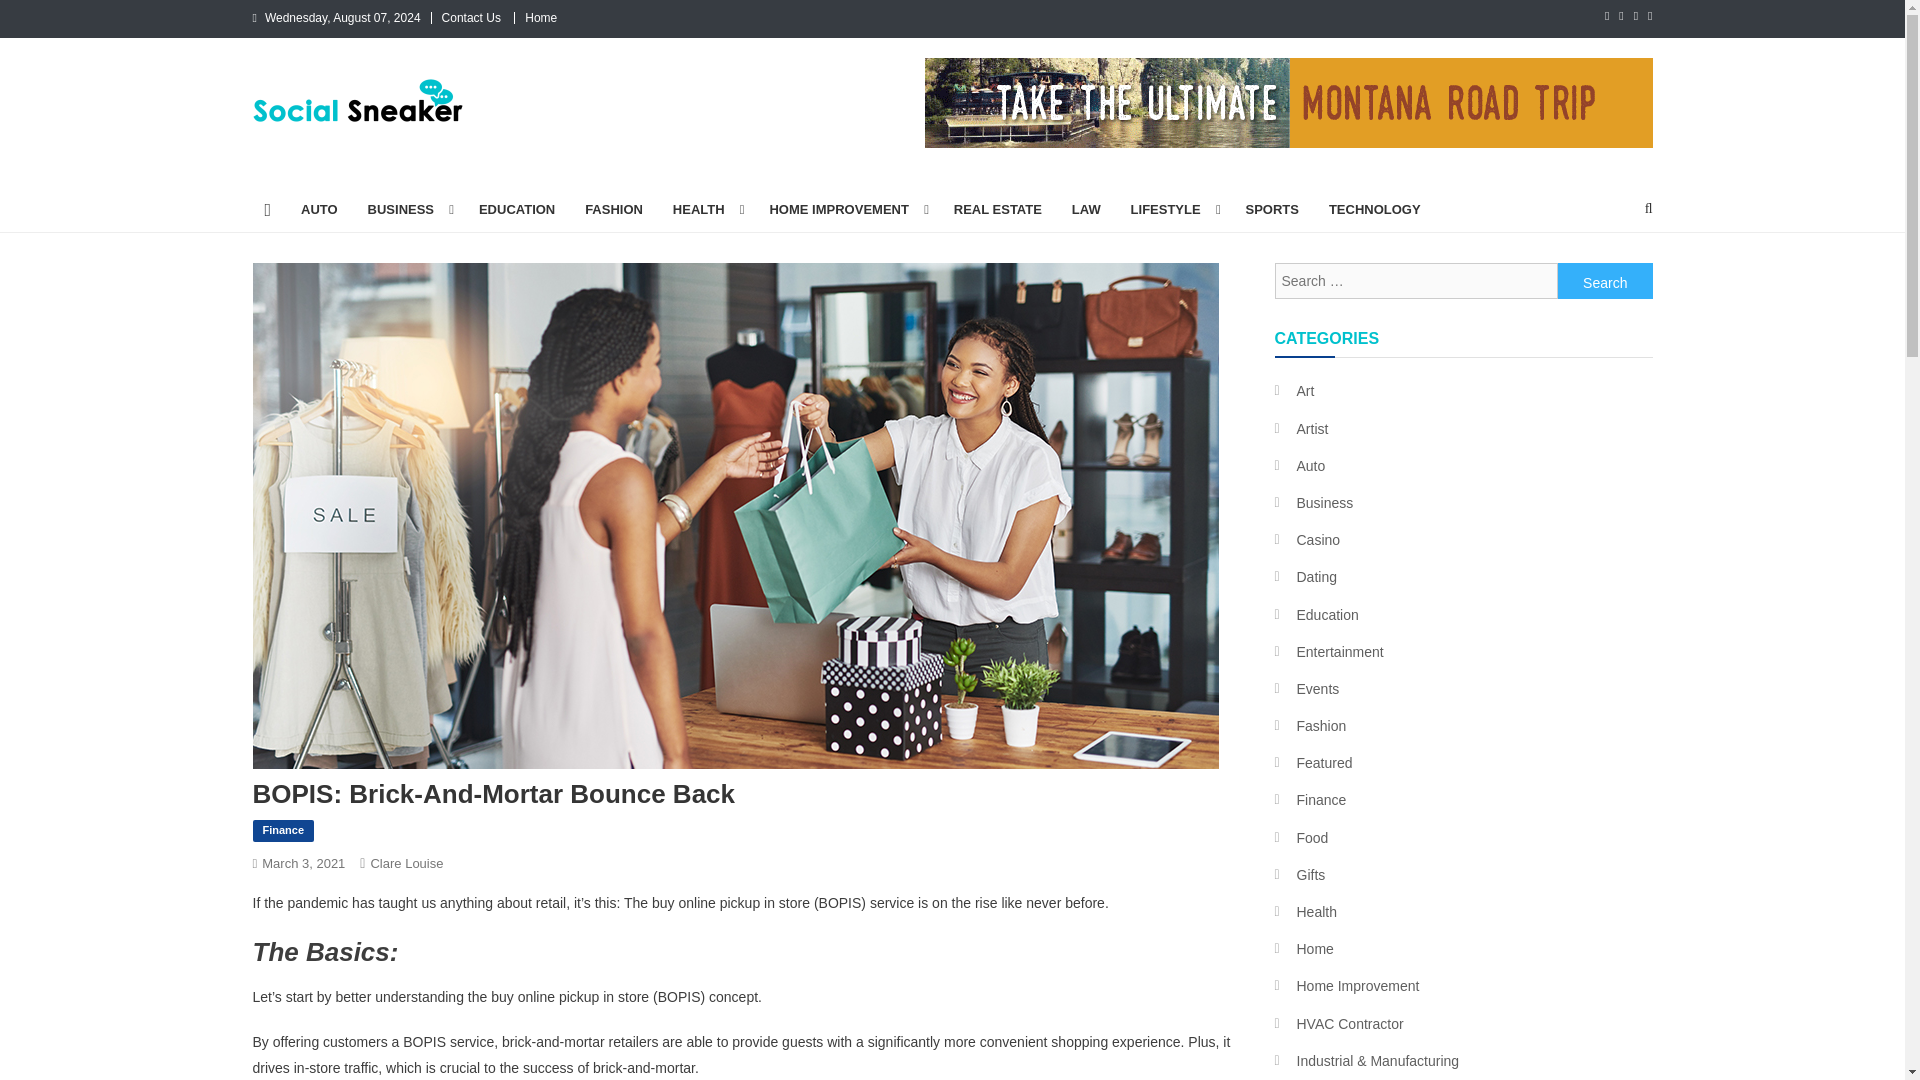 The width and height of the screenshot is (1920, 1080). Describe the element at coordinates (517, 210) in the screenshot. I see `EDUCATION` at that location.